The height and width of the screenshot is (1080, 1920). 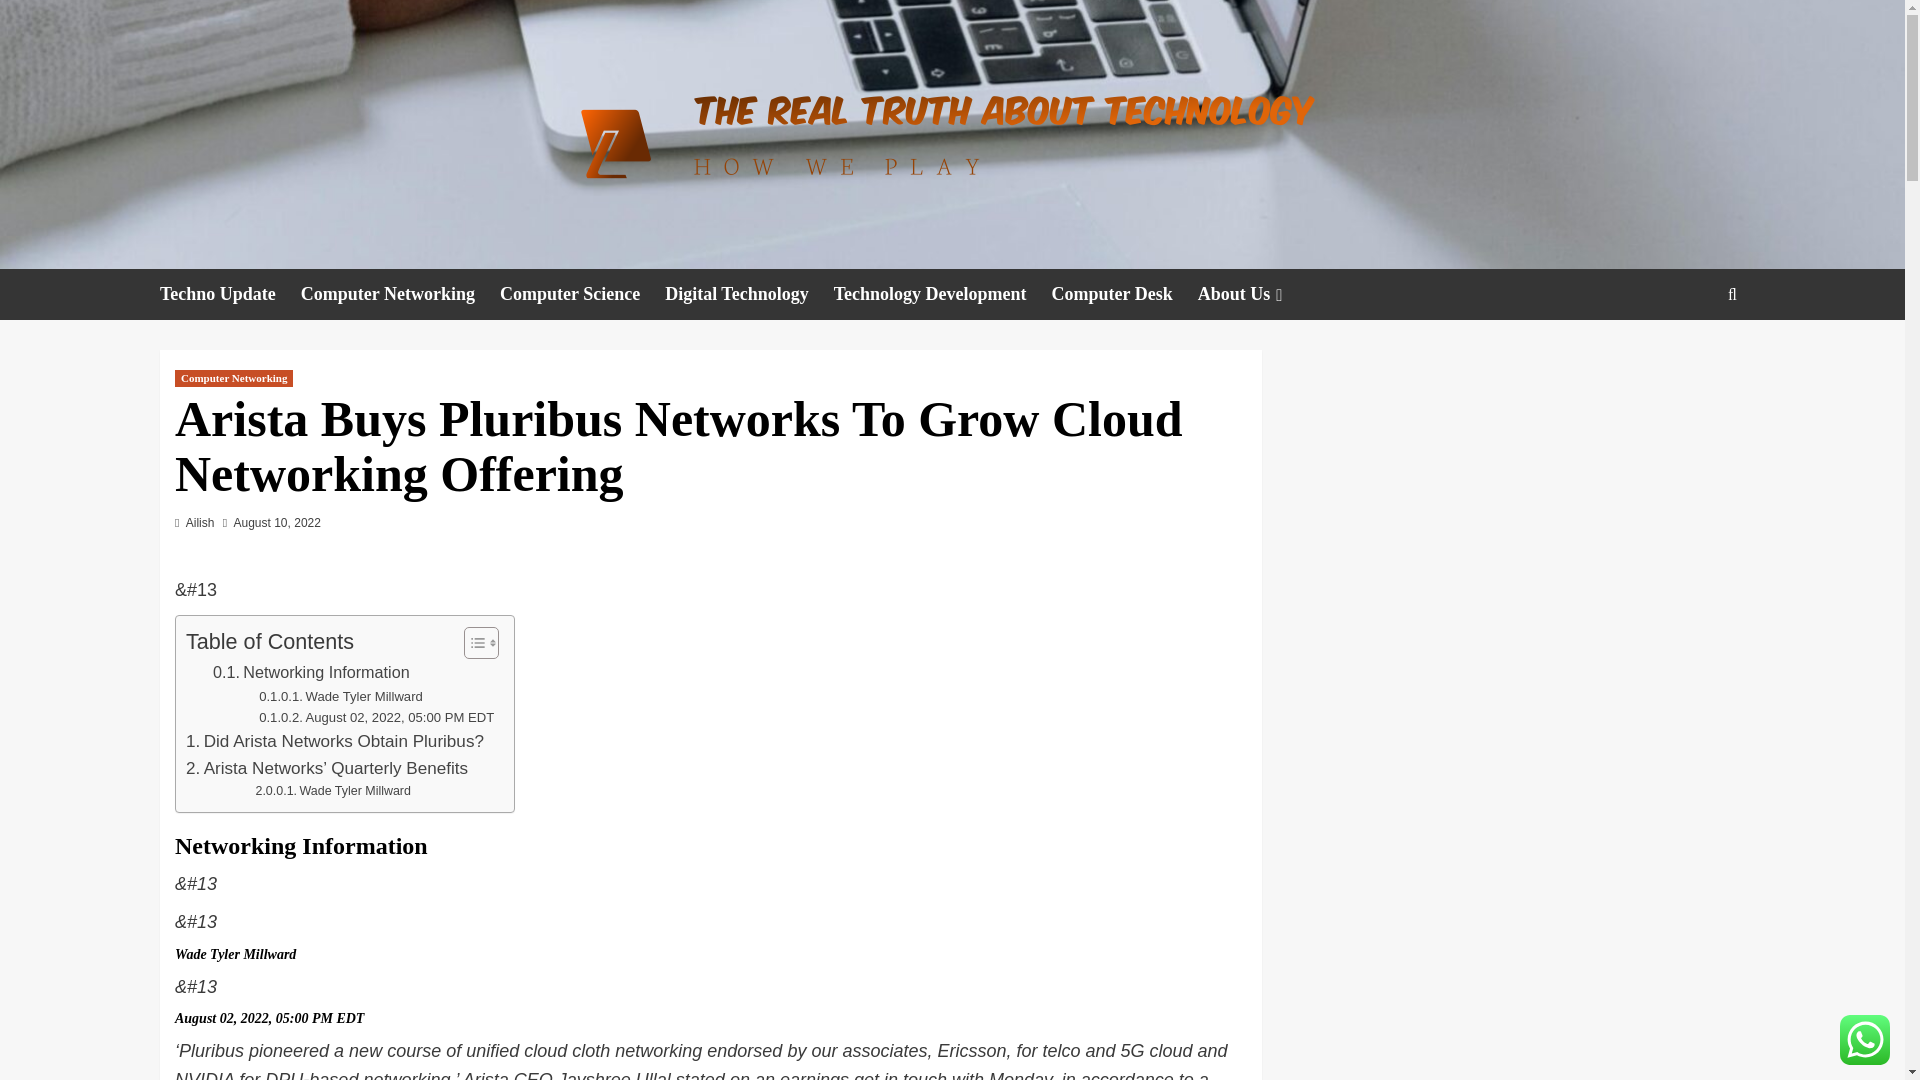 What do you see at coordinates (942, 294) in the screenshot?
I see `Technology Development` at bounding box center [942, 294].